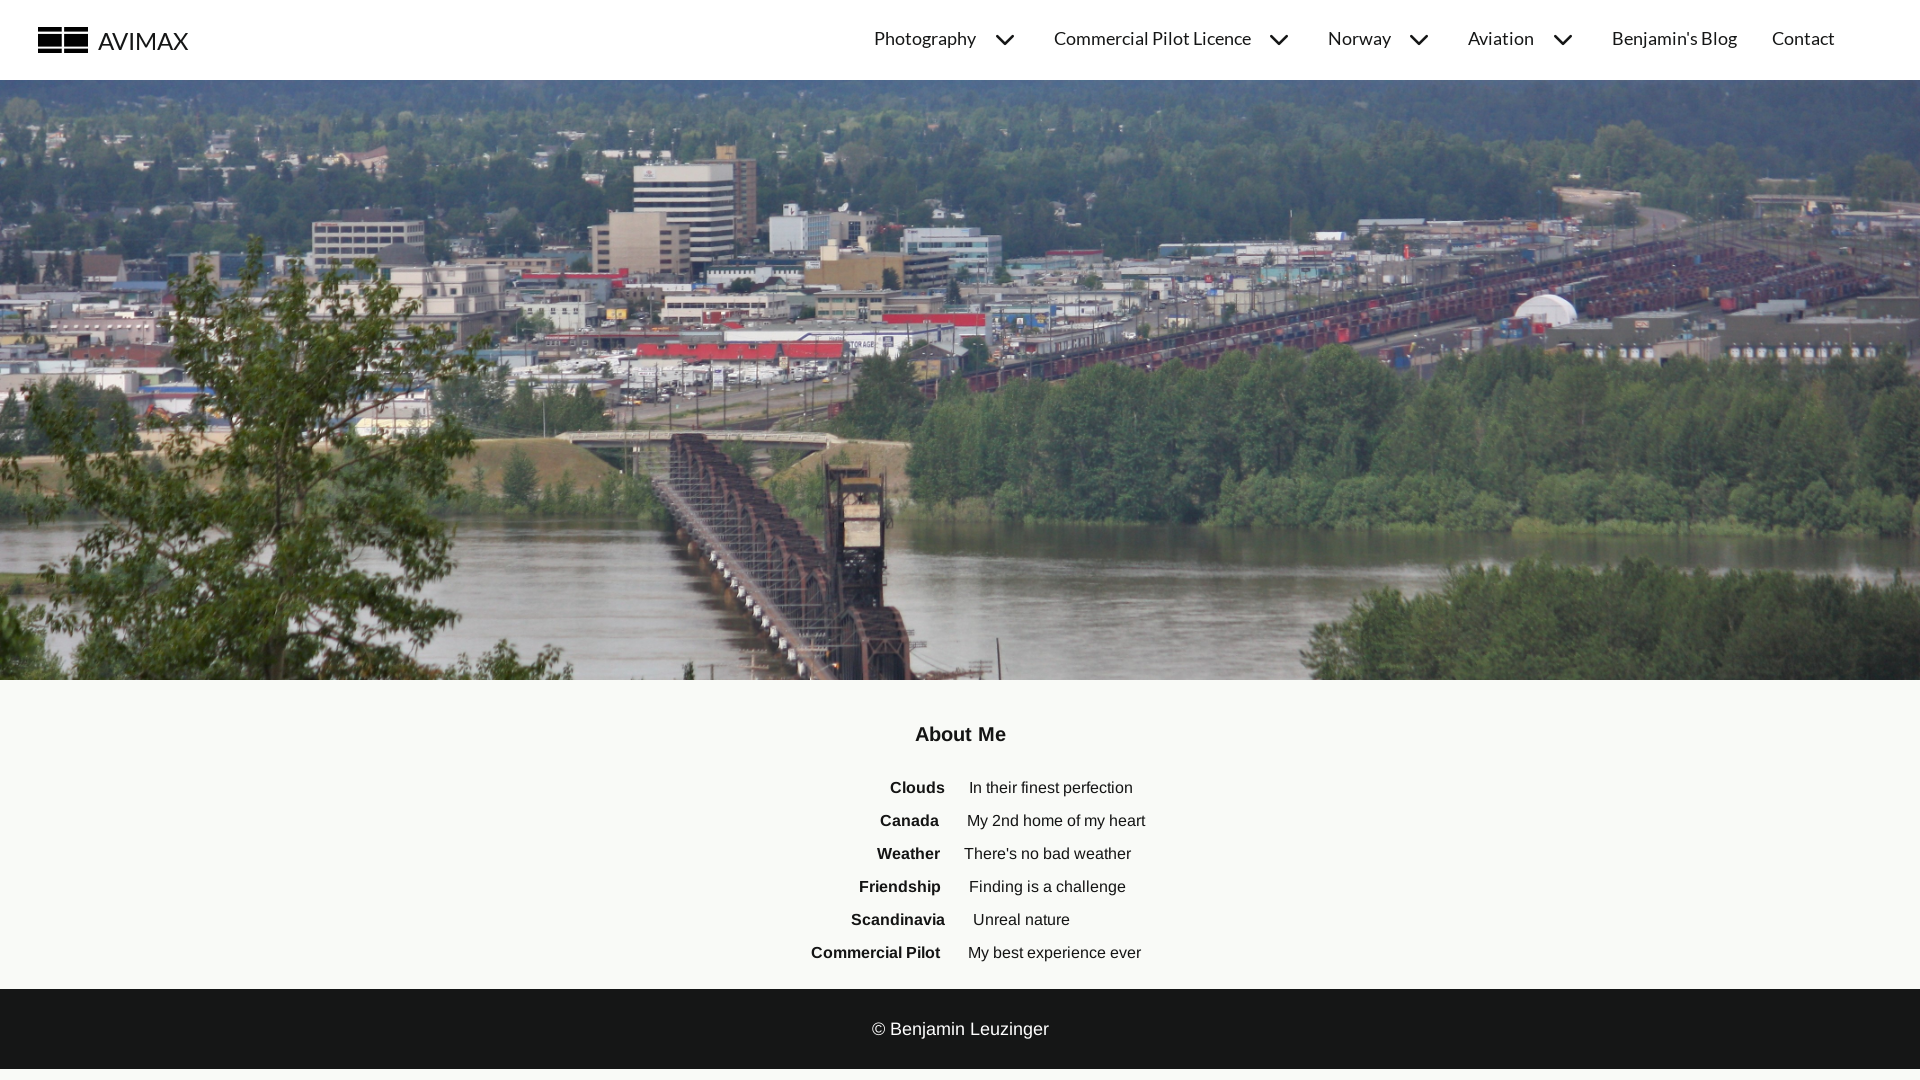 Image resolution: width=1920 pixels, height=1080 pixels. Describe the element at coordinates (1674, 38) in the screenshot. I see `Benjamin's Blog` at that location.